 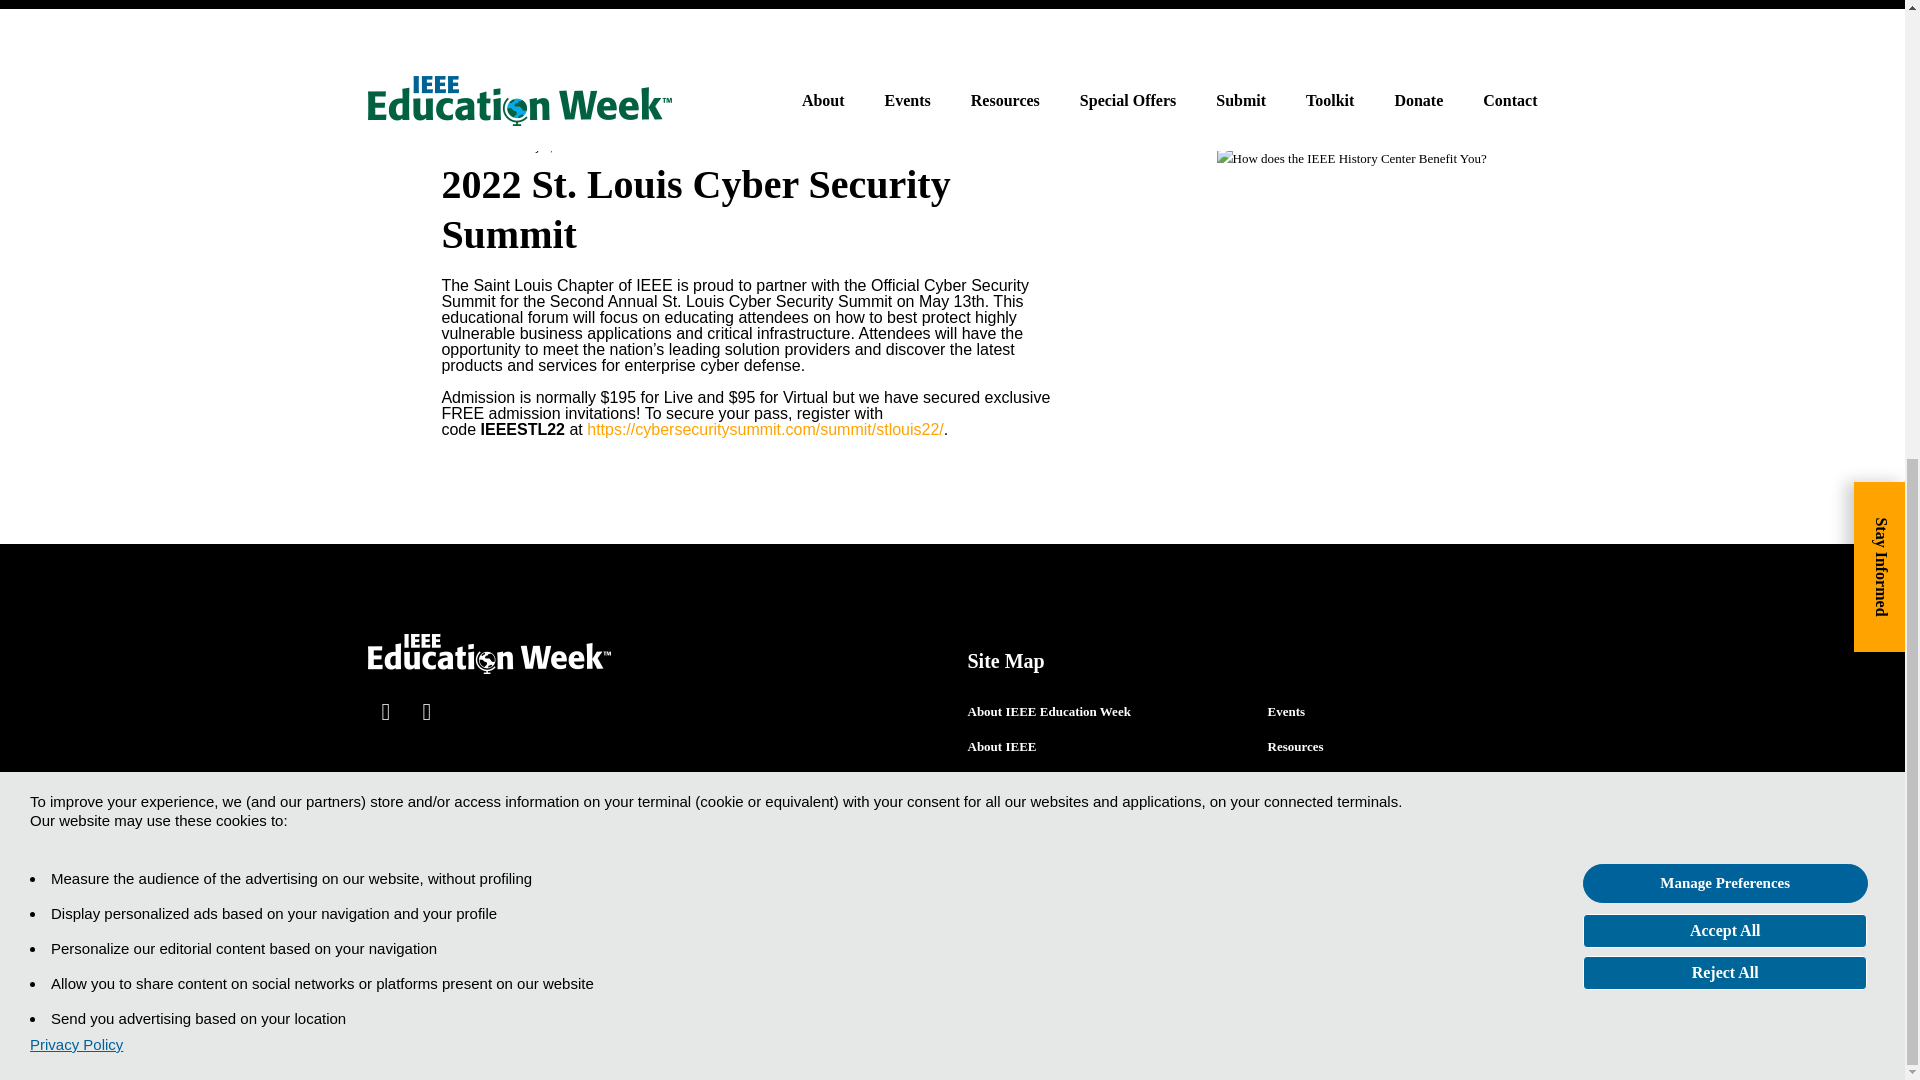 What do you see at coordinates (1724, 140) in the screenshot?
I see `Accept All` at bounding box center [1724, 140].